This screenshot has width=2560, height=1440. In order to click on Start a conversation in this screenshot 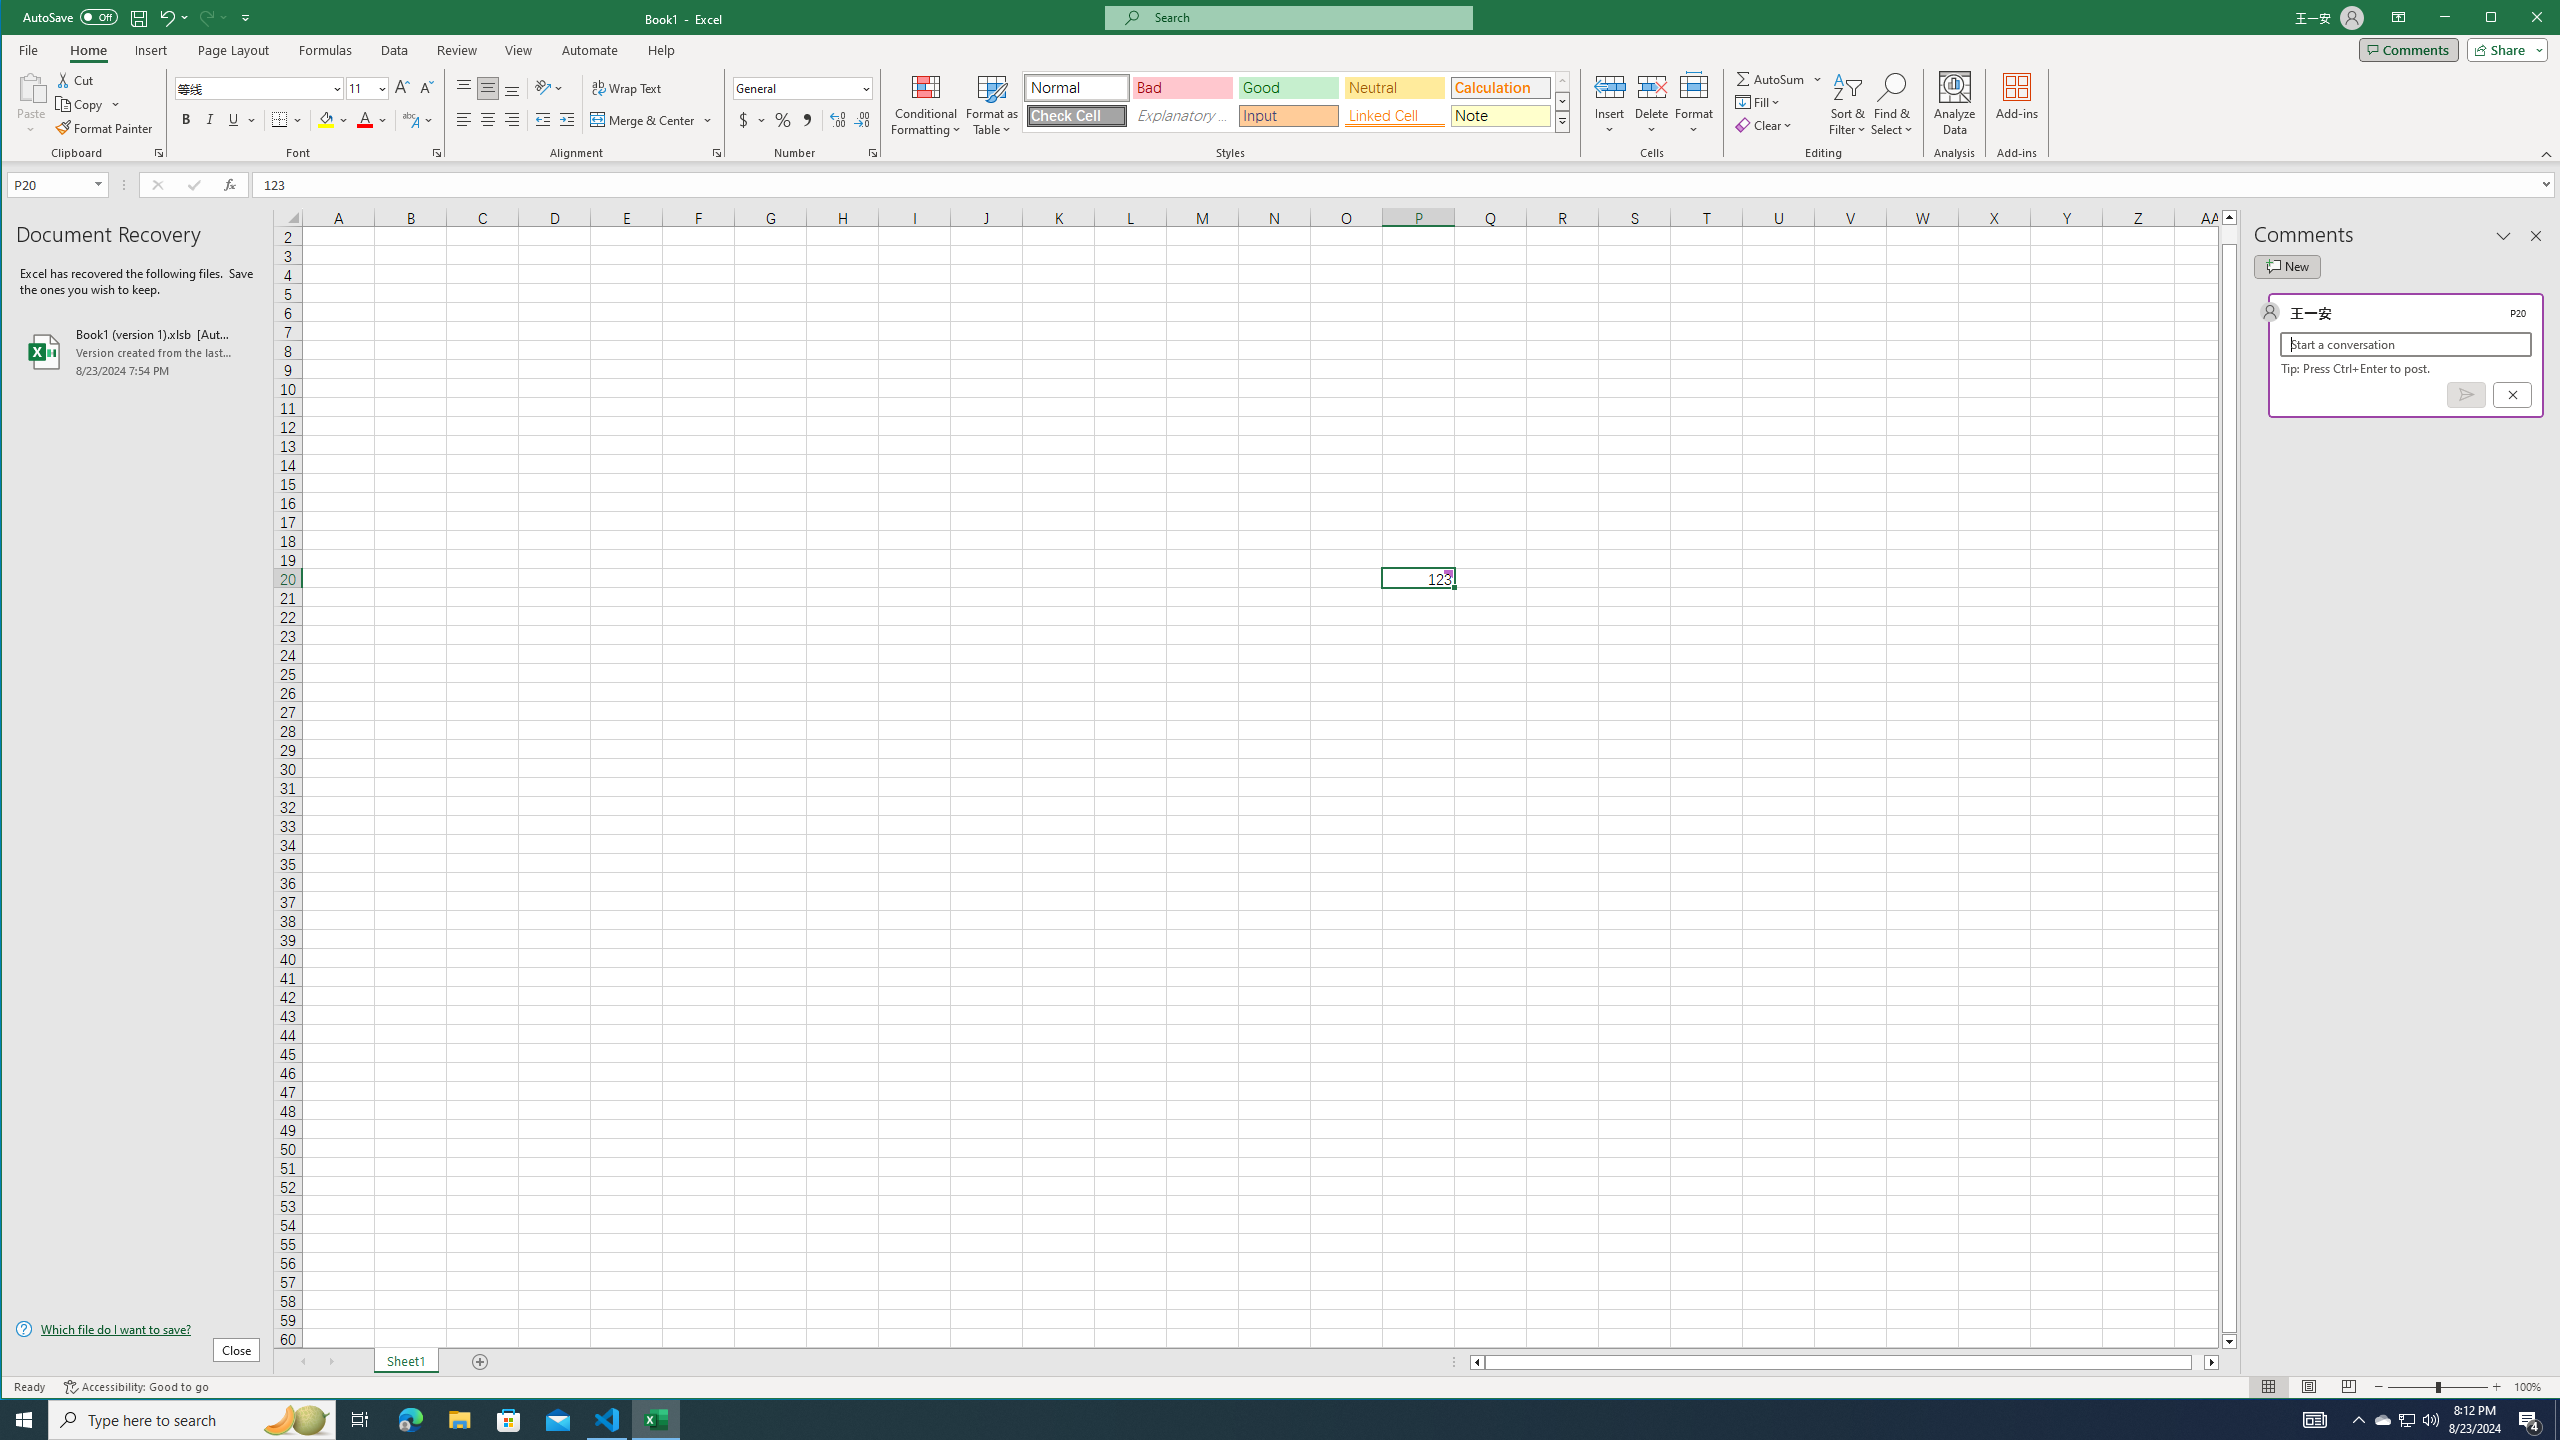, I will do `click(2406, 344)`.